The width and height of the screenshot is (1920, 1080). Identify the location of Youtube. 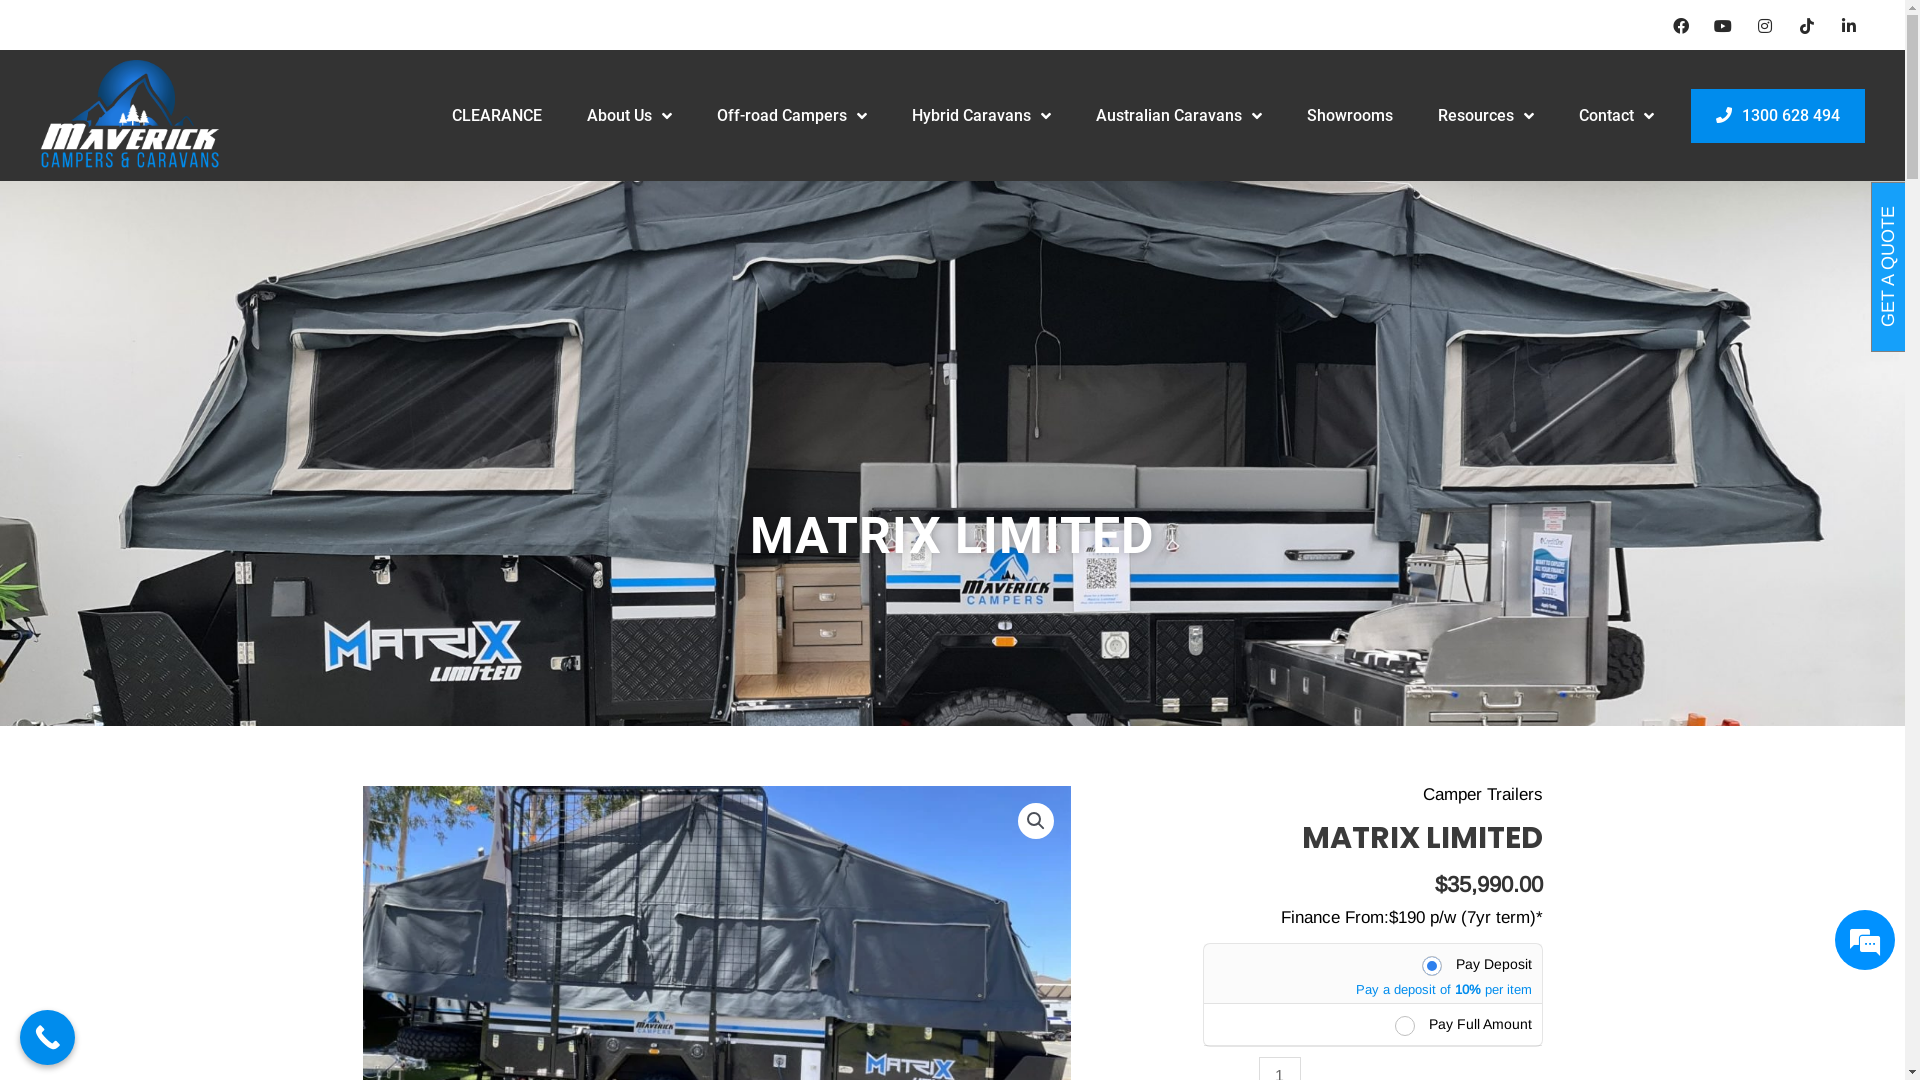
(1723, 26).